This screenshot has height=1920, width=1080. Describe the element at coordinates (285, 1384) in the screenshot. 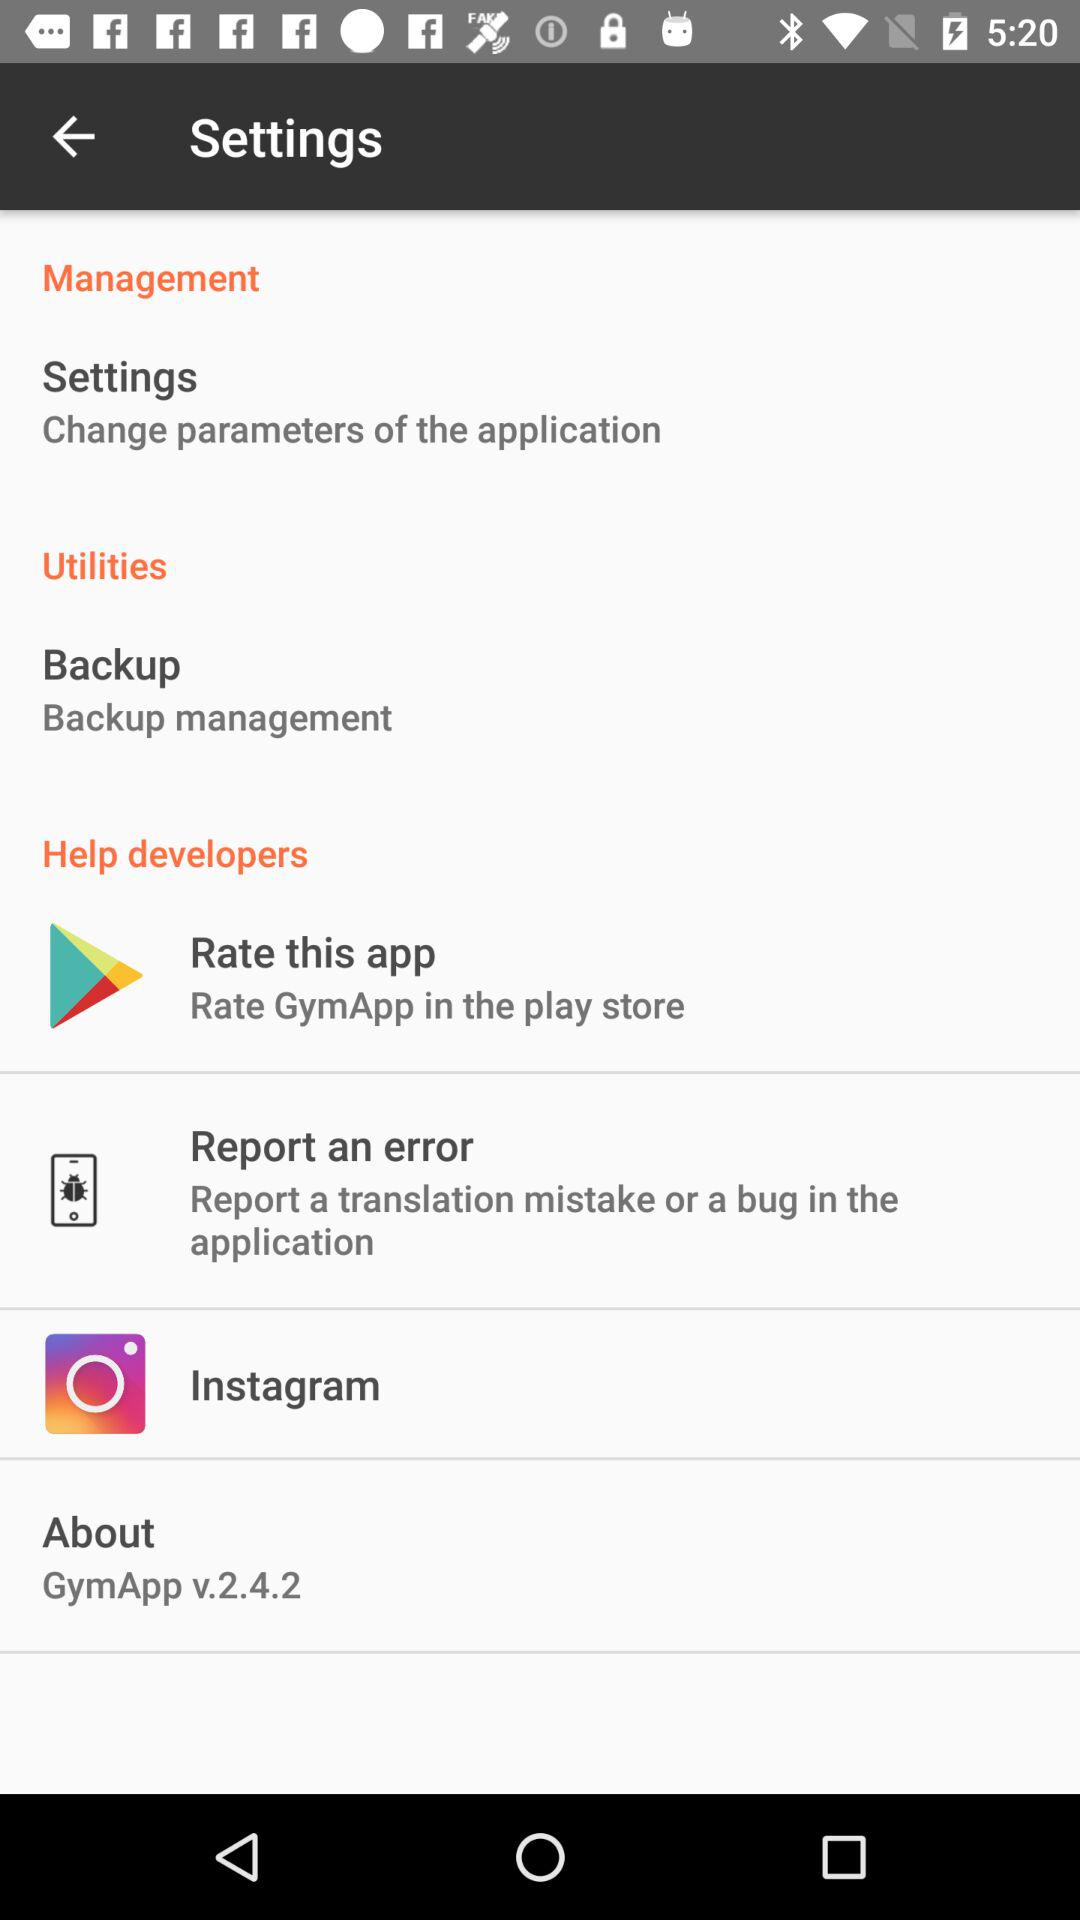

I see `click the icon below the report a translation icon` at that location.